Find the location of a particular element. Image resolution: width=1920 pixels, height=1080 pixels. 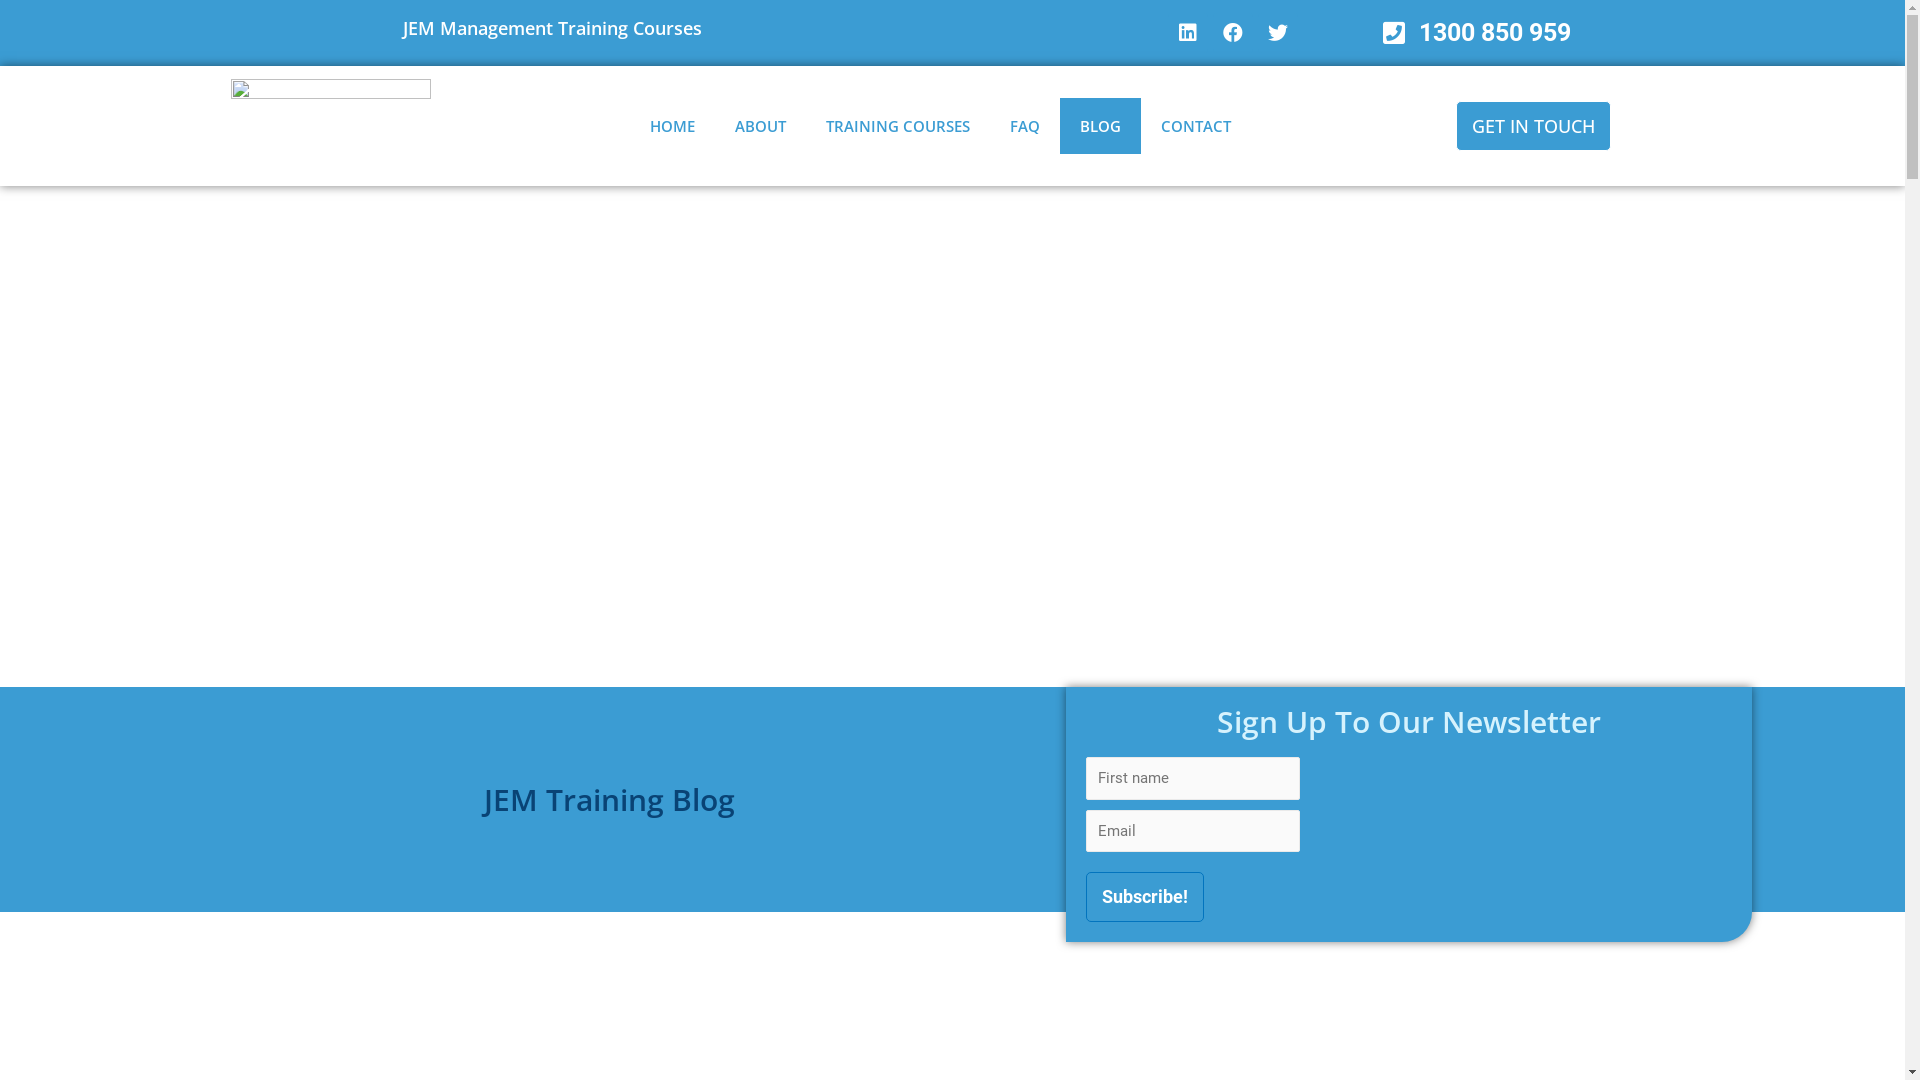

CONTACT is located at coordinates (1196, 126).